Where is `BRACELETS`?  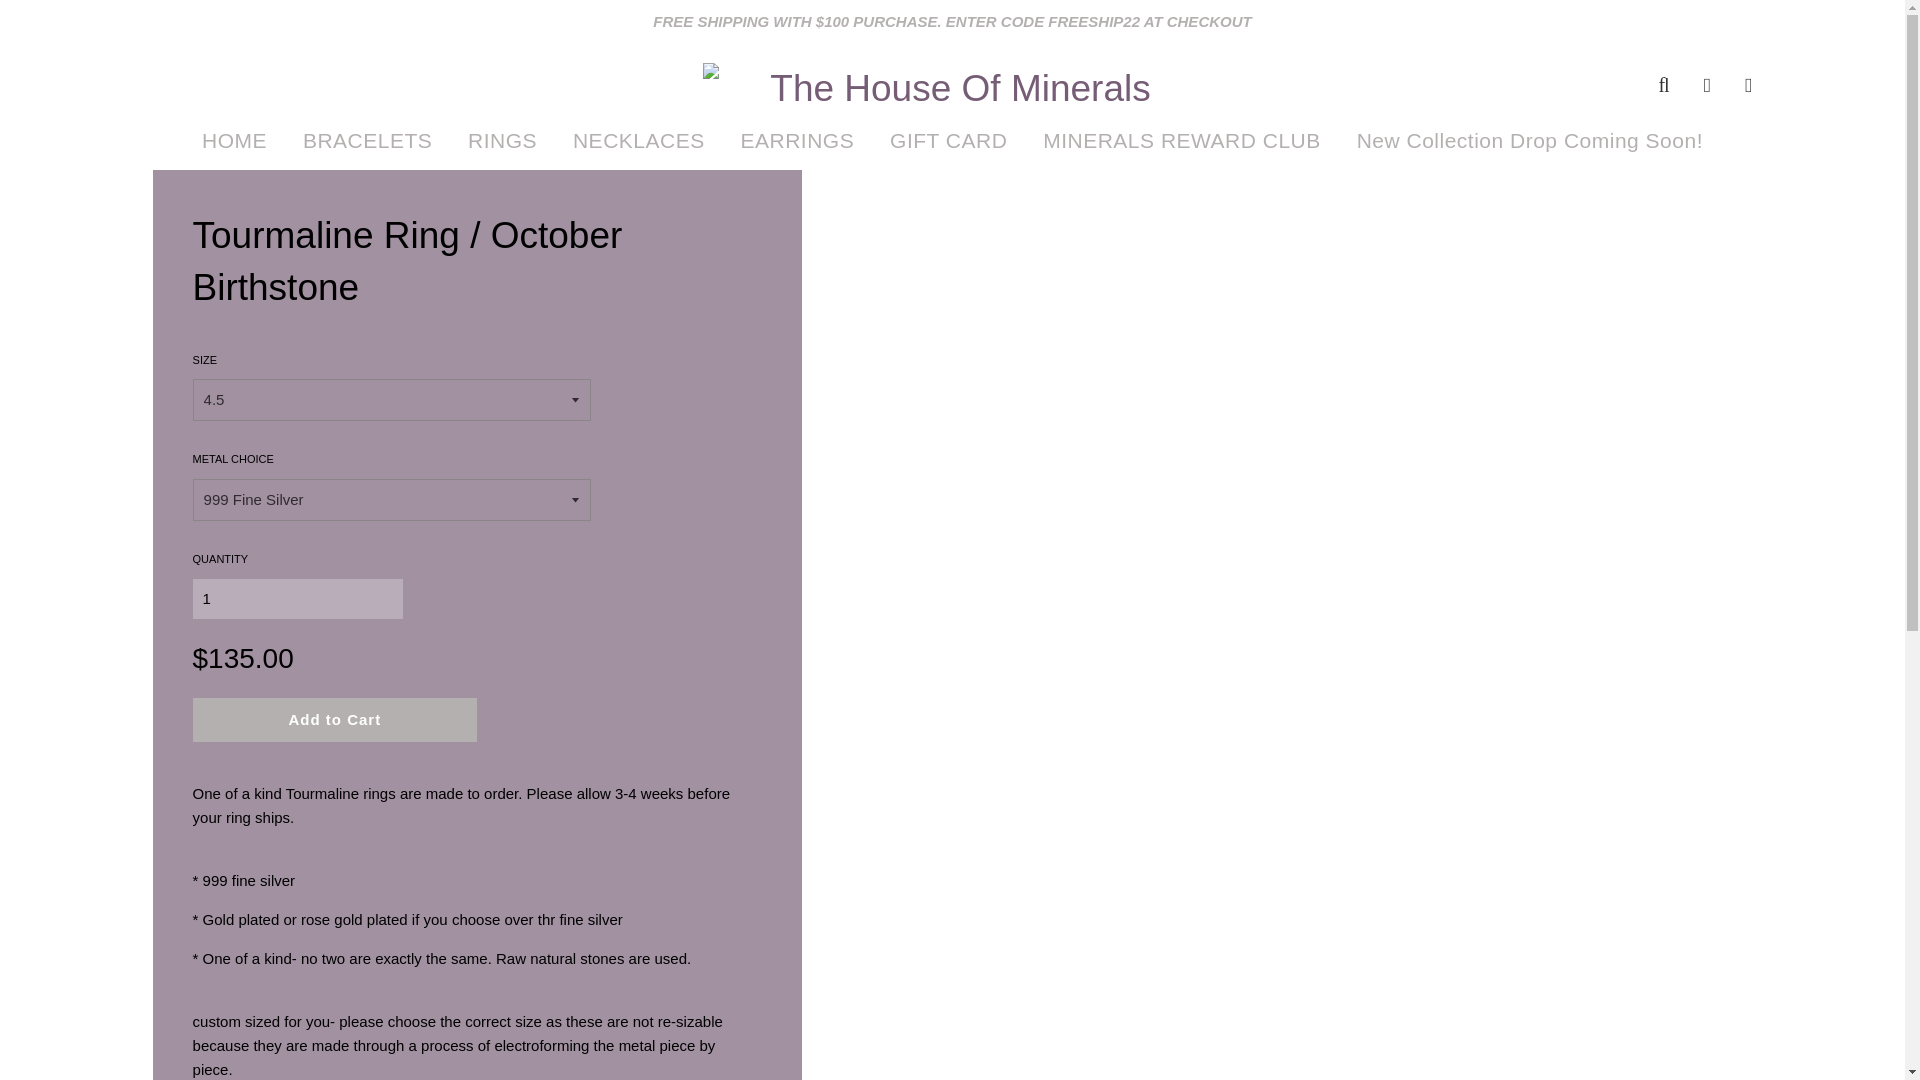 BRACELETS is located at coordinates (368, 140).